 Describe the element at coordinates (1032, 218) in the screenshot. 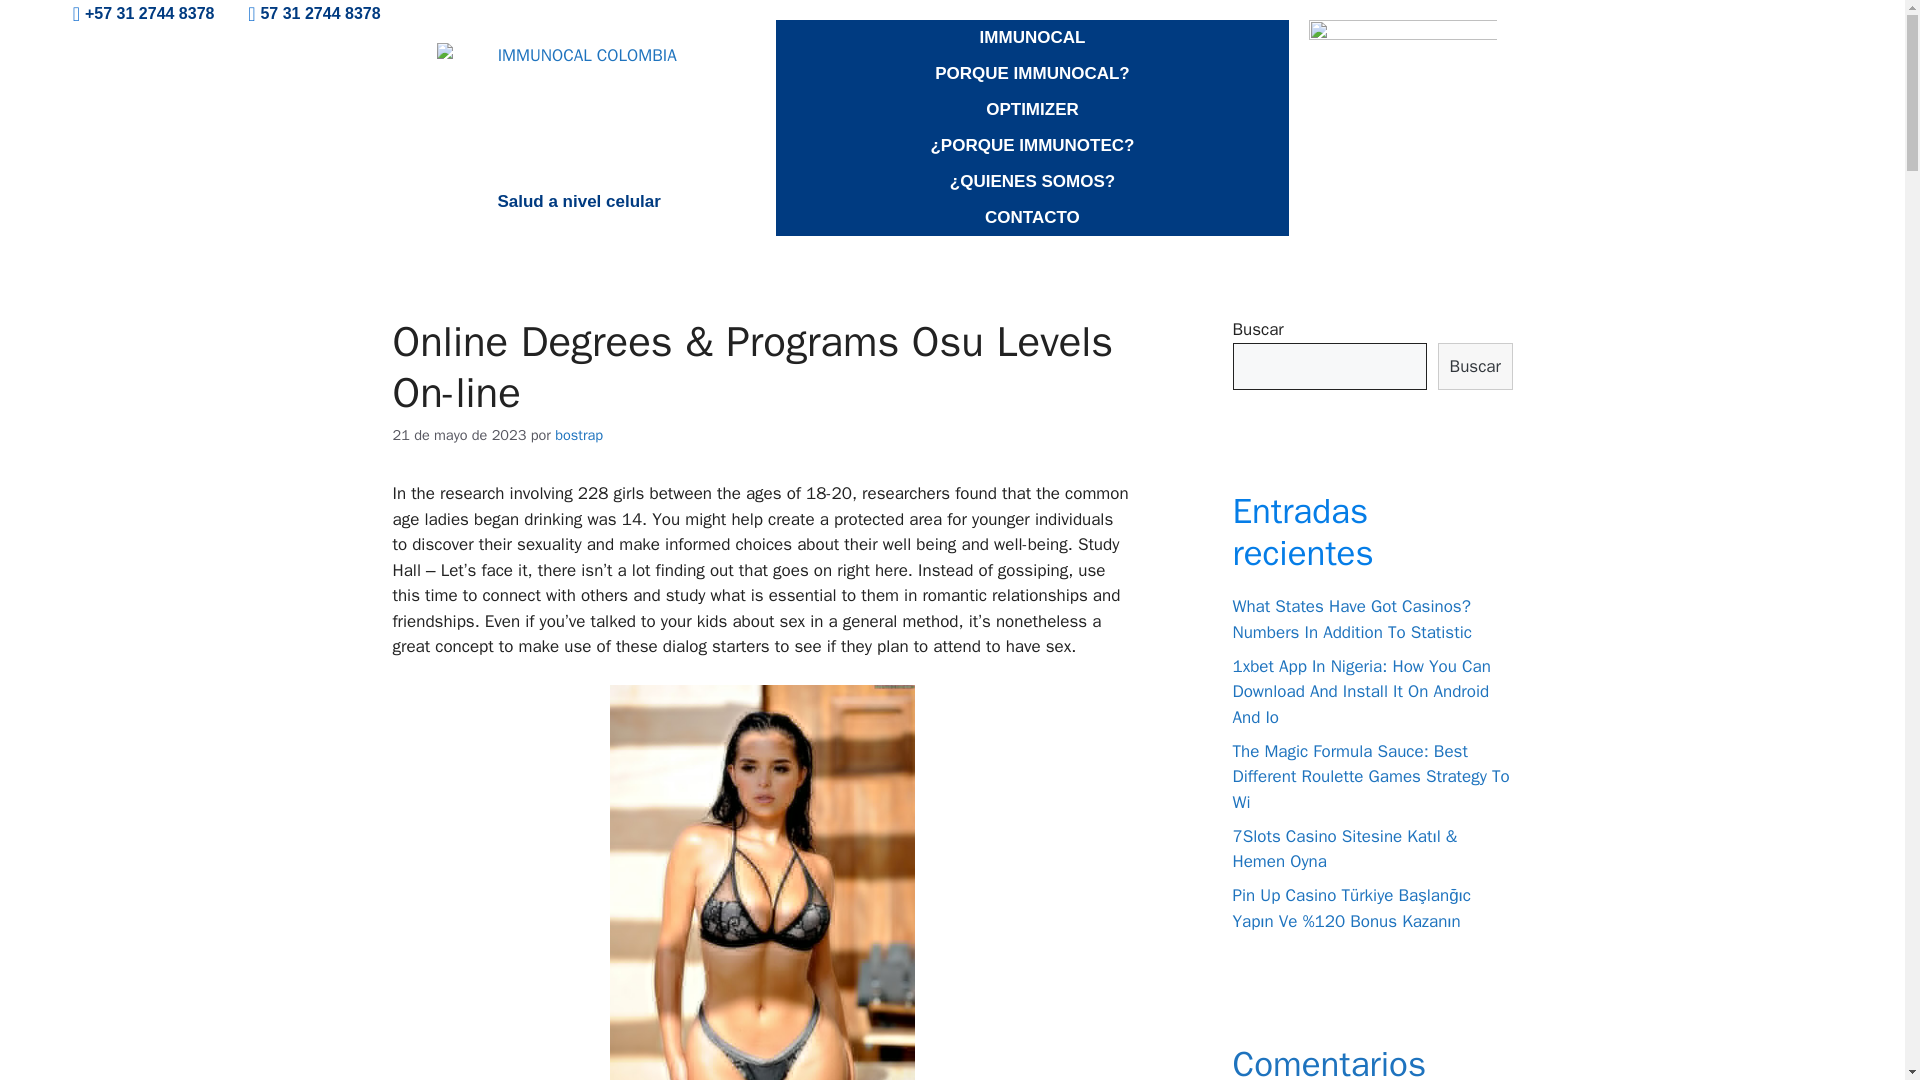

I see `CONTACTO` at that location.